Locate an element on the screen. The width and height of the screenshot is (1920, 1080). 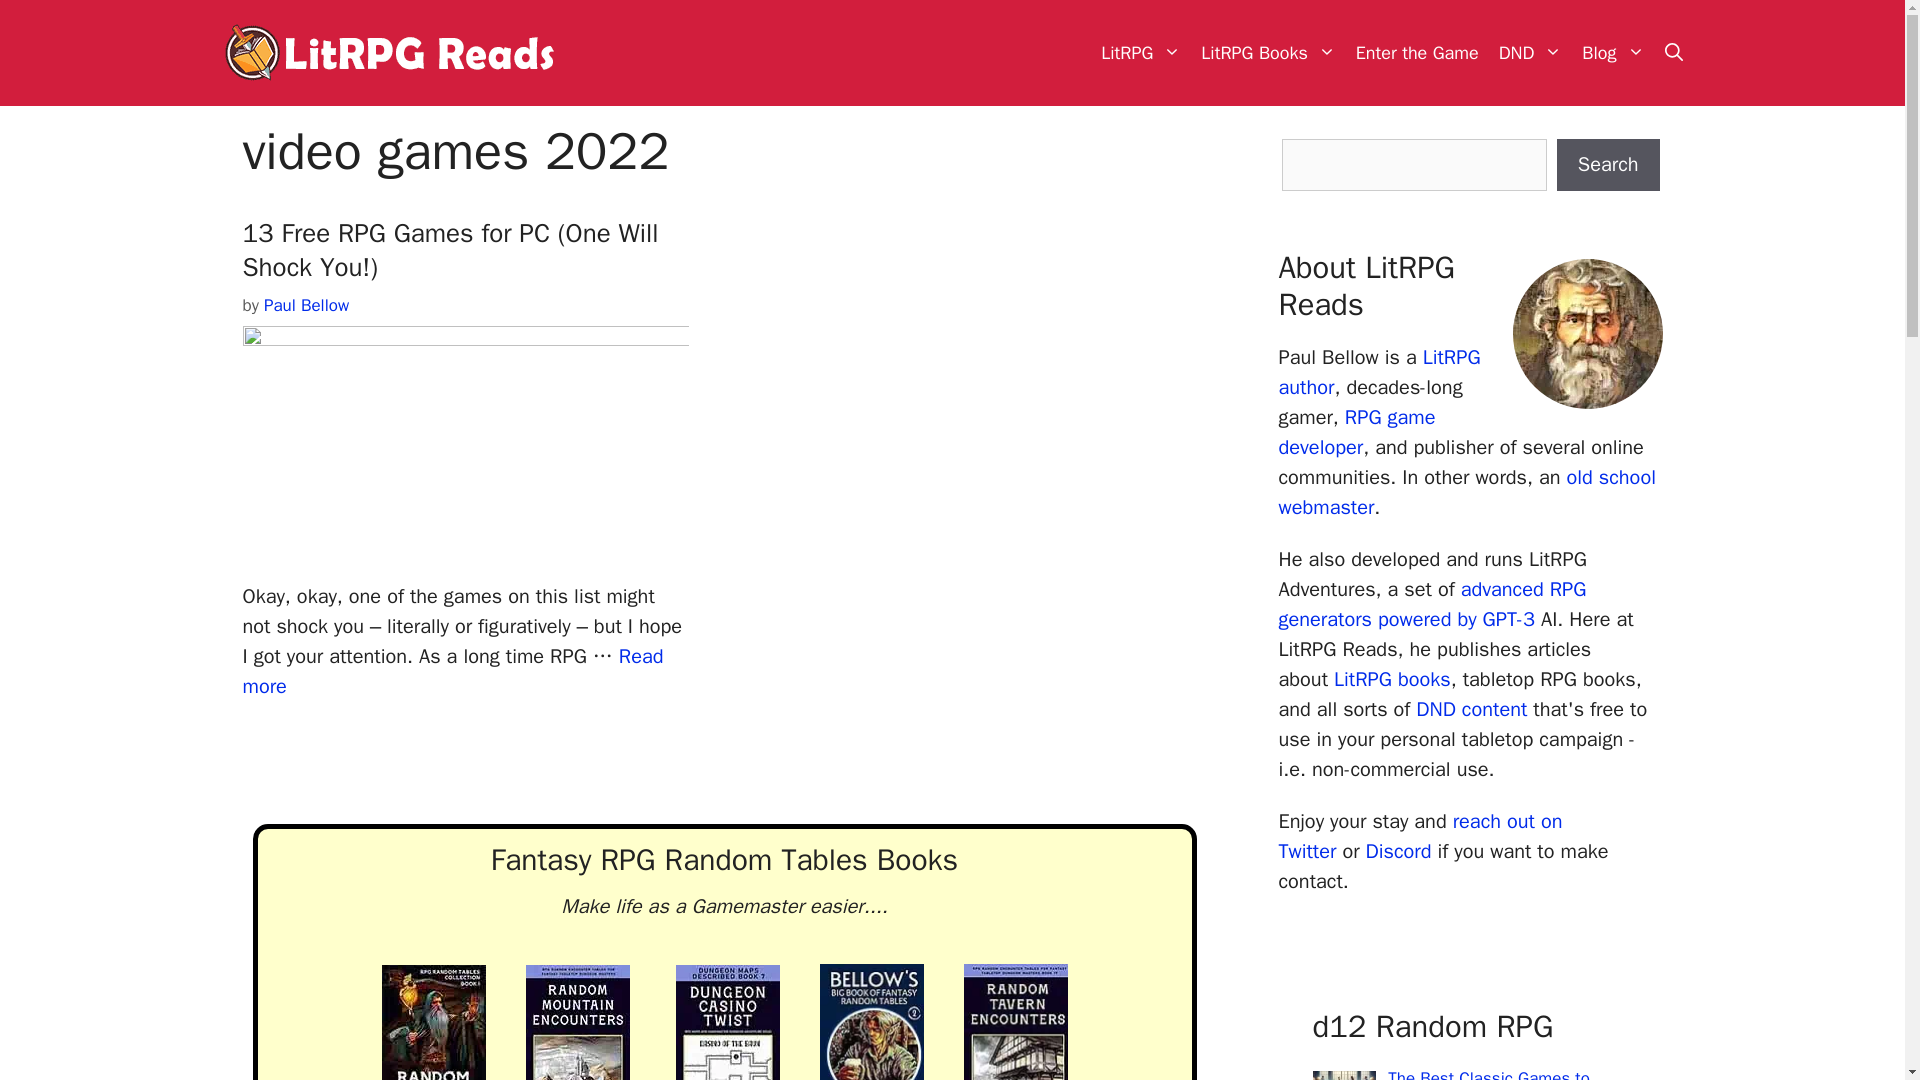
LitRPG is located at coordinates (1140, 52).